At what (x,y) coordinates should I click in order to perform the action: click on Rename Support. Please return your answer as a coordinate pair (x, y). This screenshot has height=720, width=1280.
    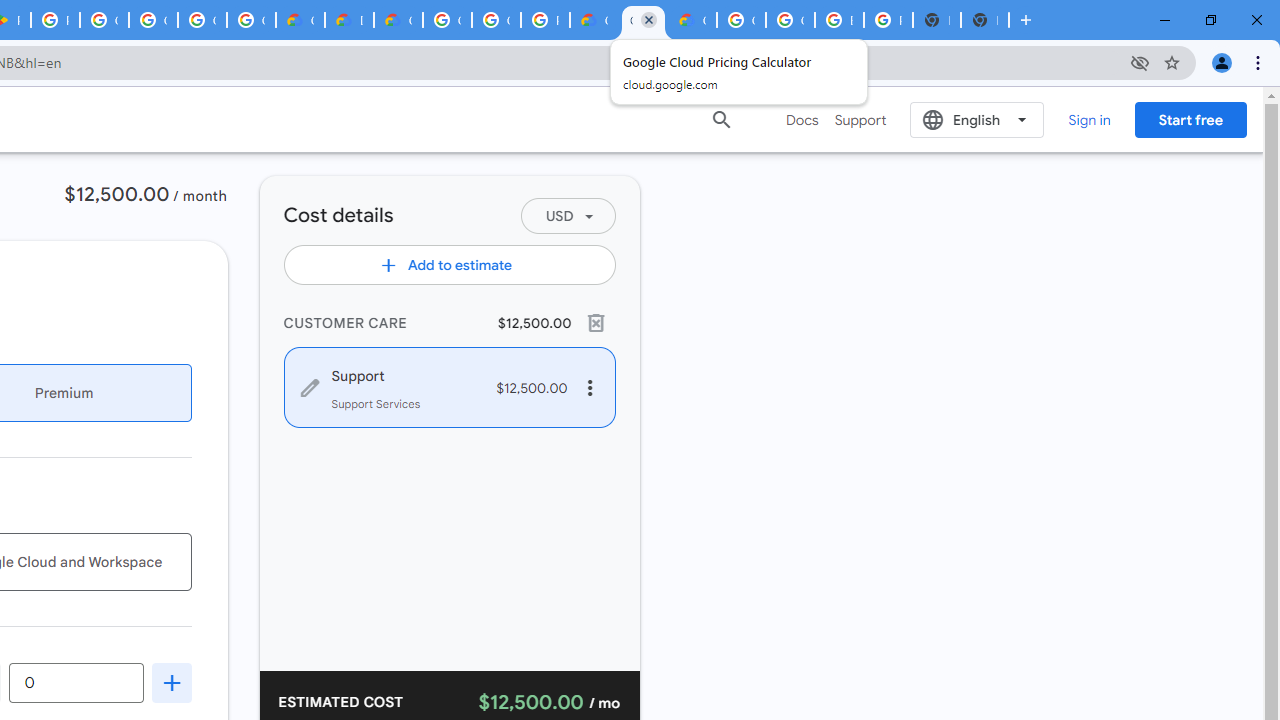
    Looking at the image, I should click on (400, 374).